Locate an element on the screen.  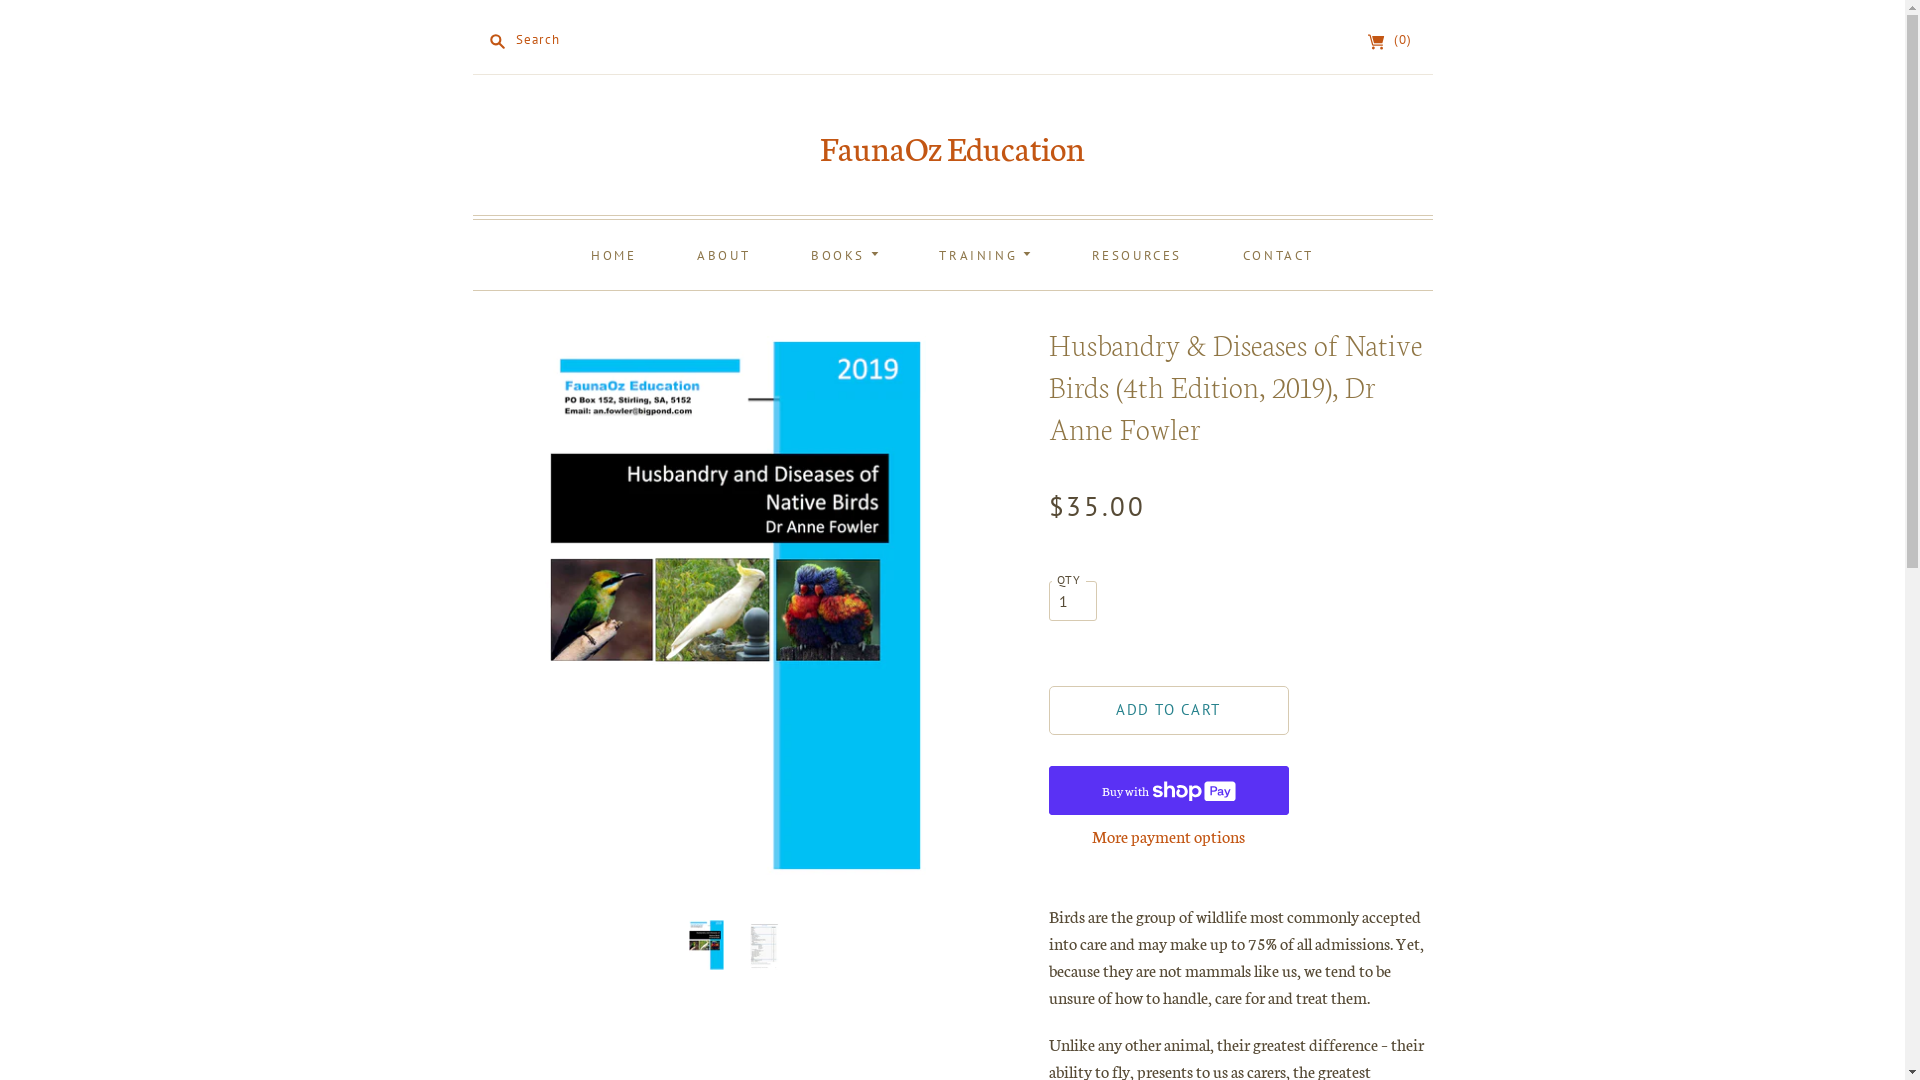
FaunaOz Education is located at coordinates (952, 147).